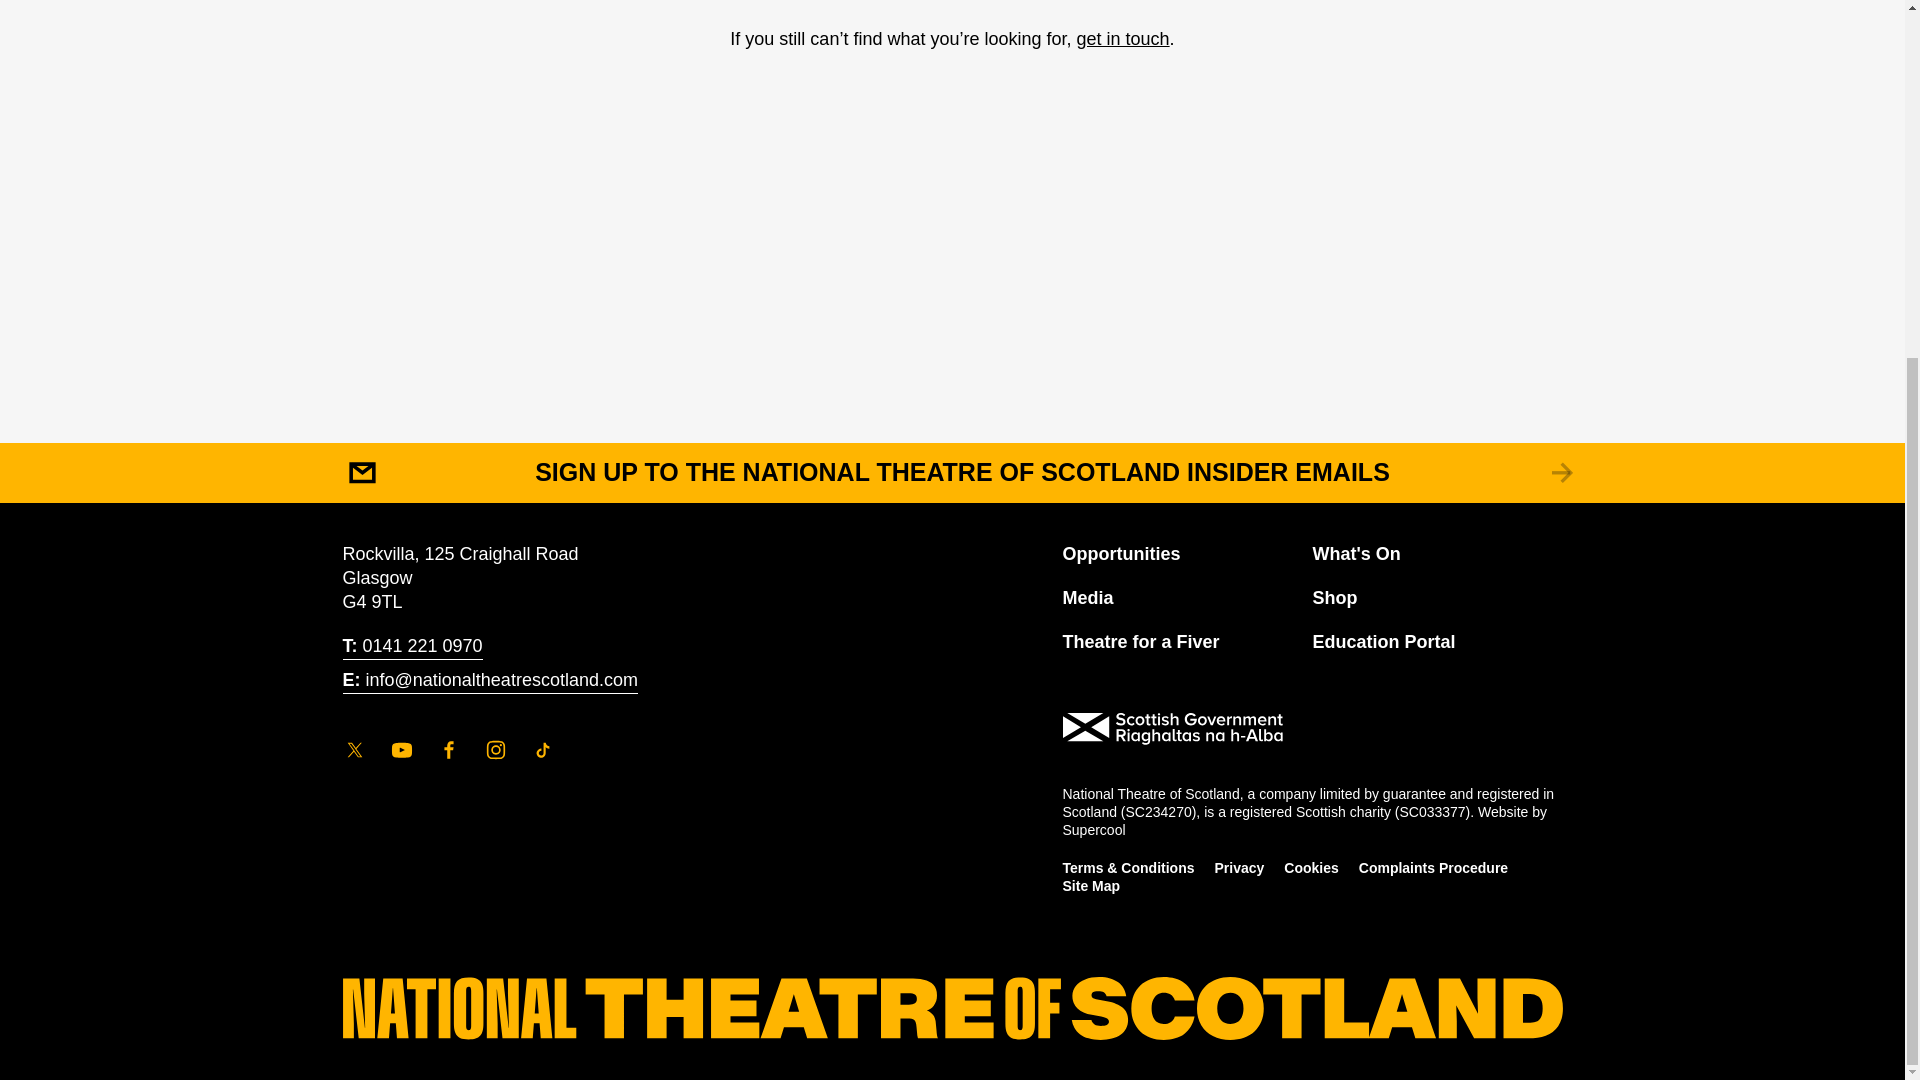  I want to click on Shop, so click(1334, 599).